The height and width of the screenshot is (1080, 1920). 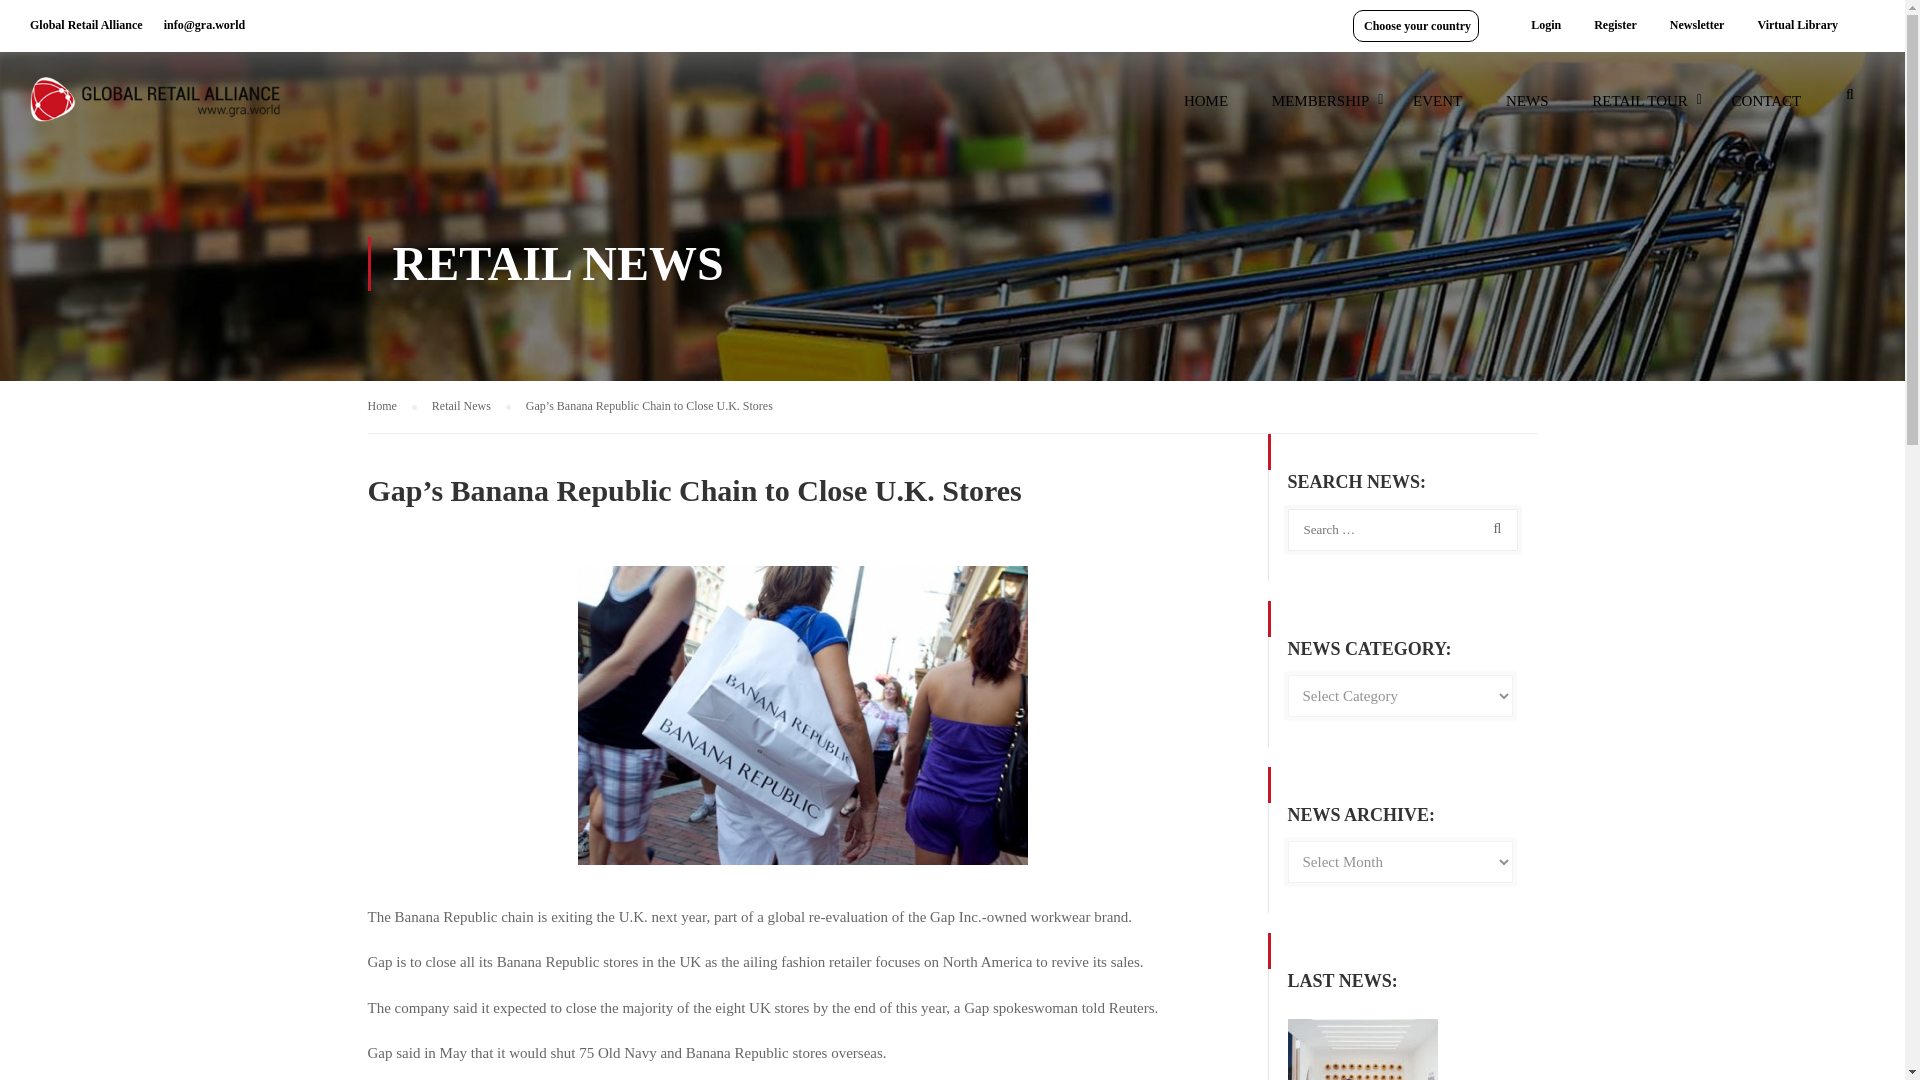 What do you see at coordinates (155, 108) in the screenshot?
I see `GRA - Global Retail Alliance` at bounding box center [155, 108].